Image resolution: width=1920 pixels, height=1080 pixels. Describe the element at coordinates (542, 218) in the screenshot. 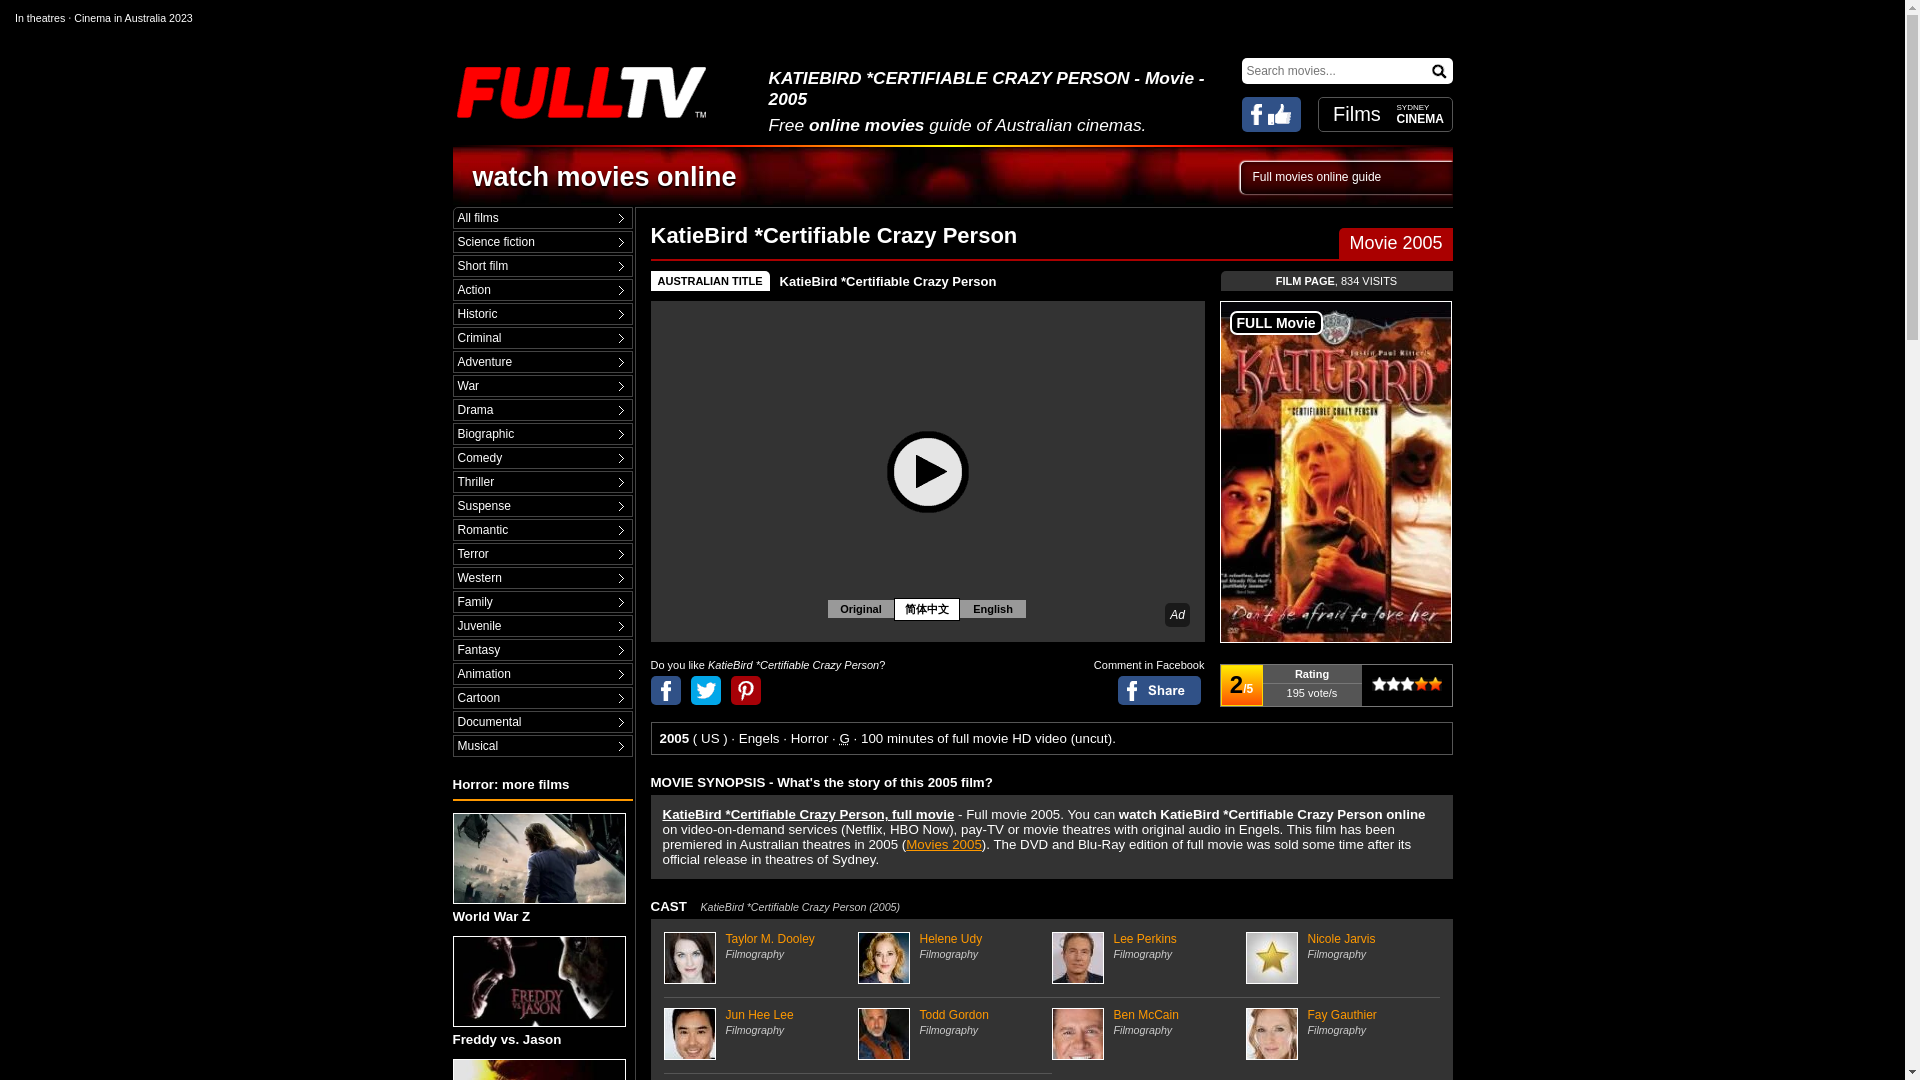

I see `All free movies` at that location.